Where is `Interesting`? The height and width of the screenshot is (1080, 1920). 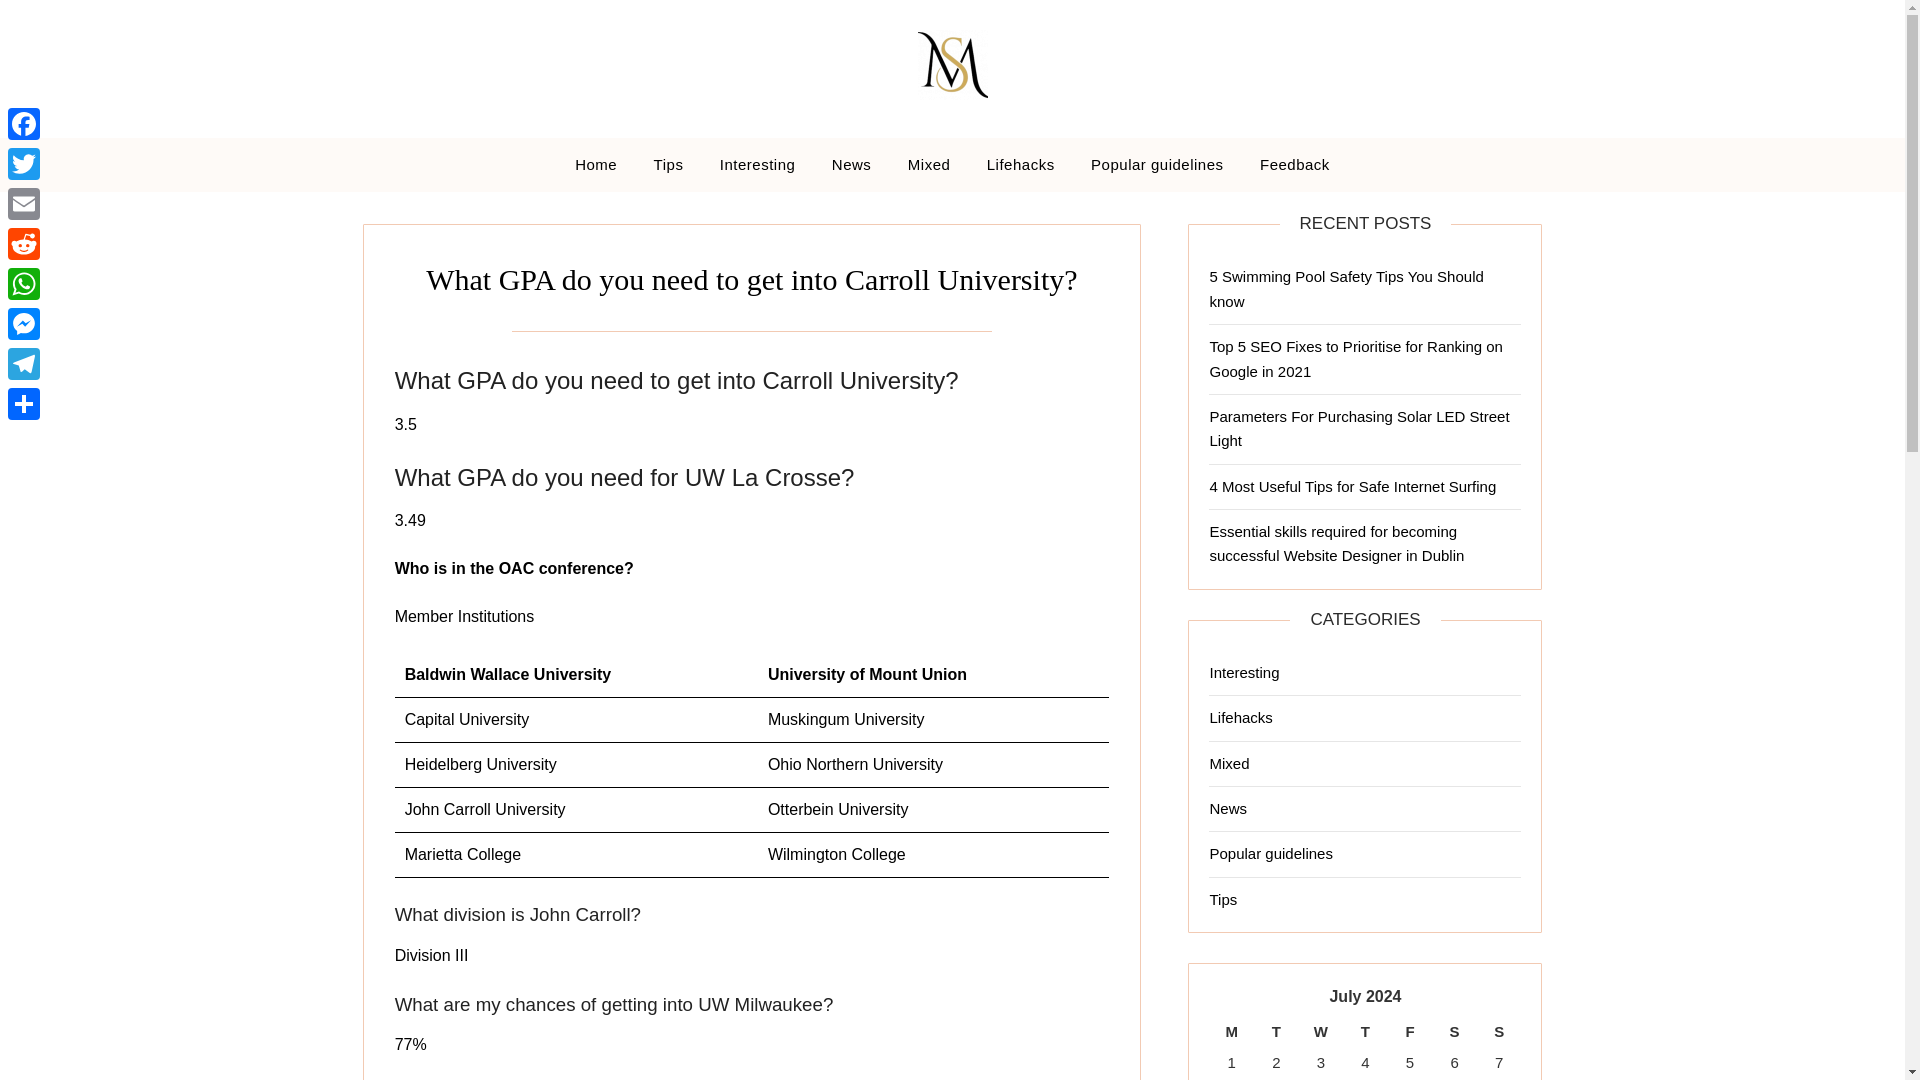 Interesting is located at coordinates (1244, 672).